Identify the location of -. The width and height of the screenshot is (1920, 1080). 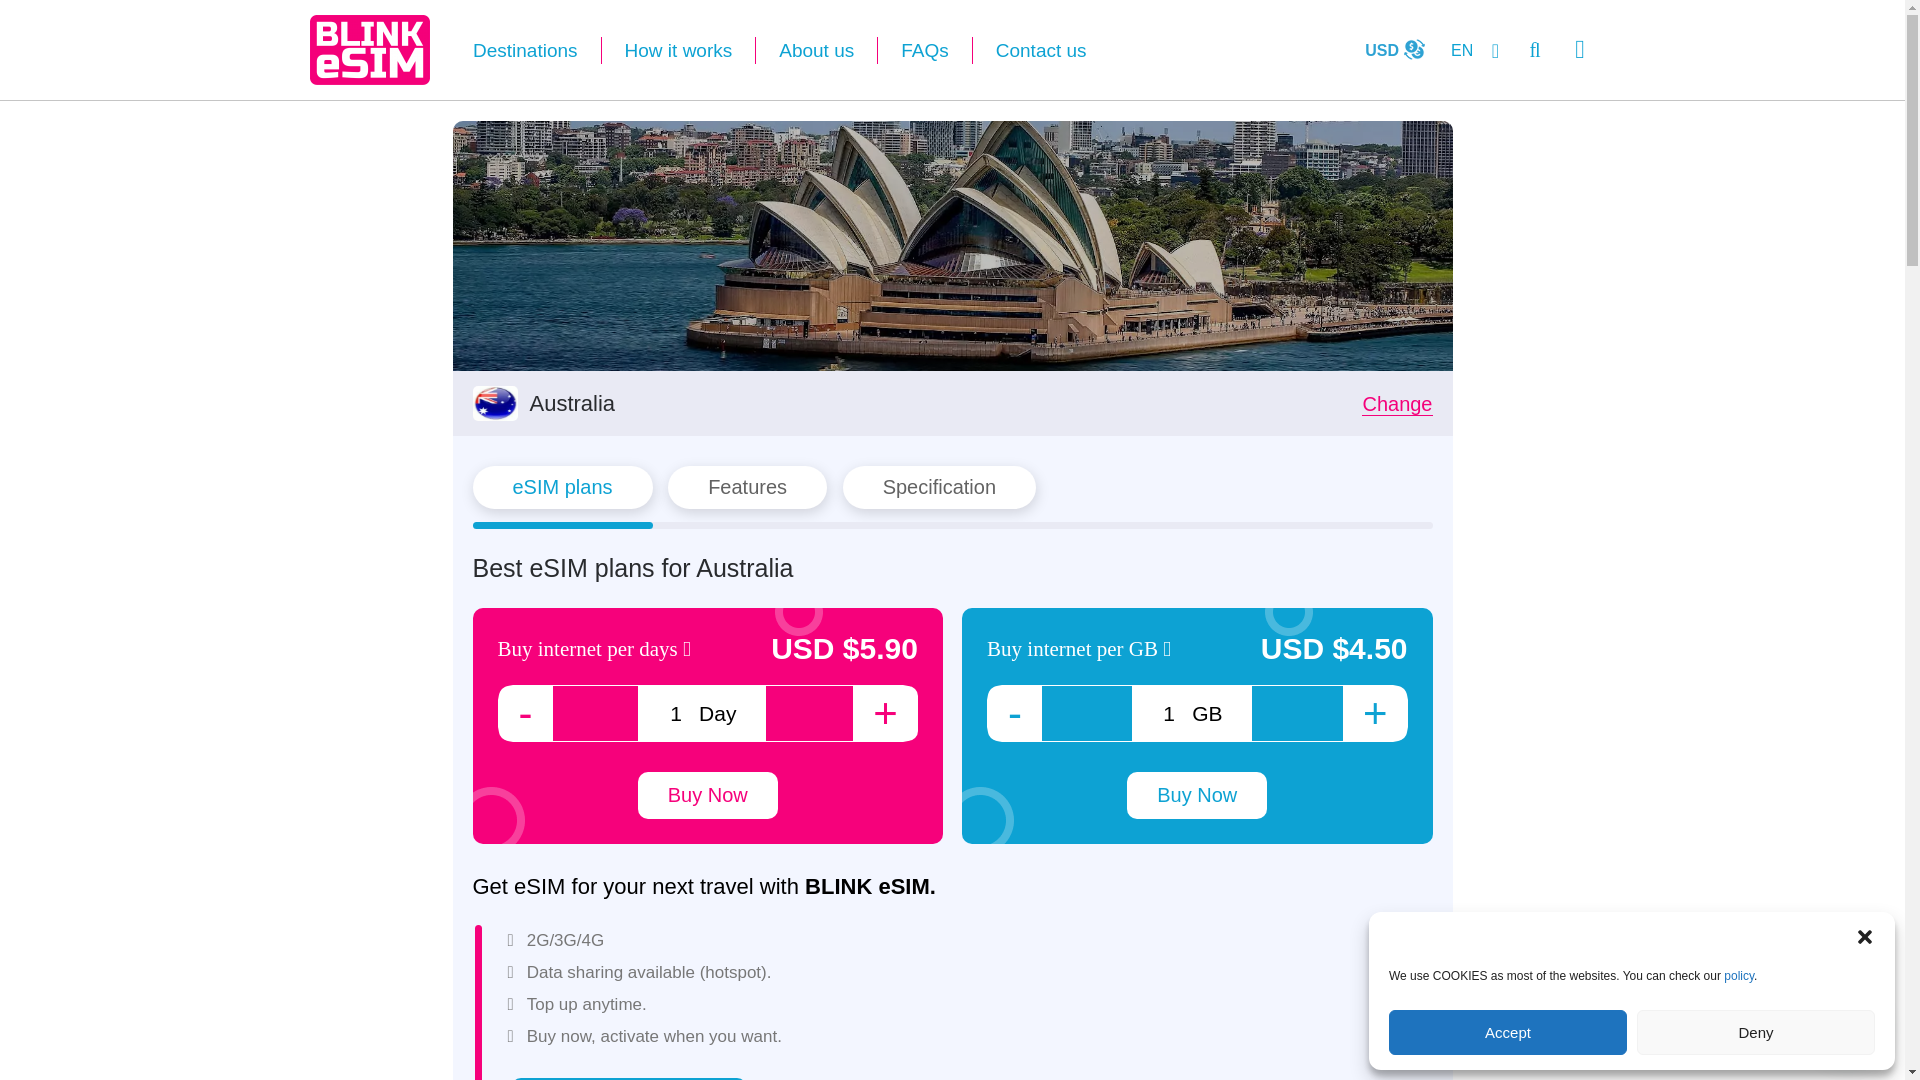
(524, 712).